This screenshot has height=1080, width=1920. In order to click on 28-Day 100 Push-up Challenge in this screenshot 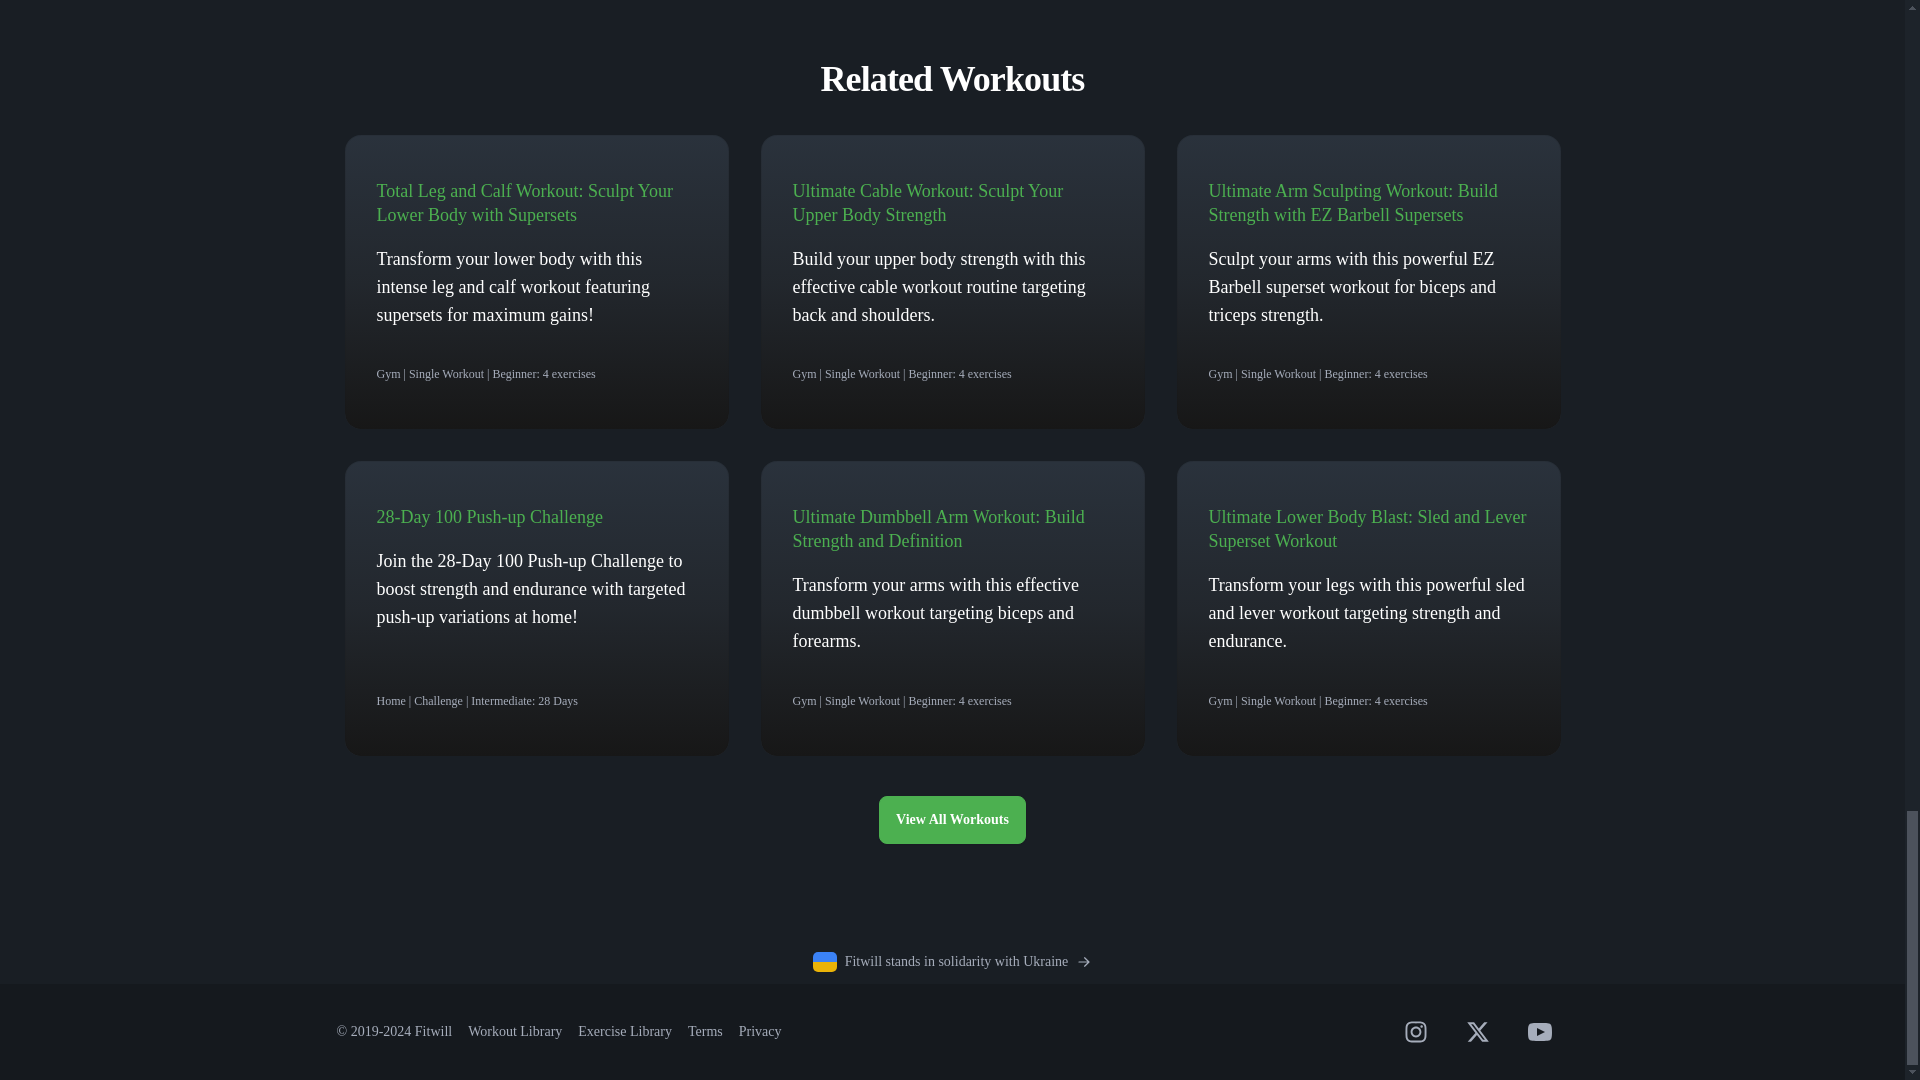, I will do `click(489, 516)`.